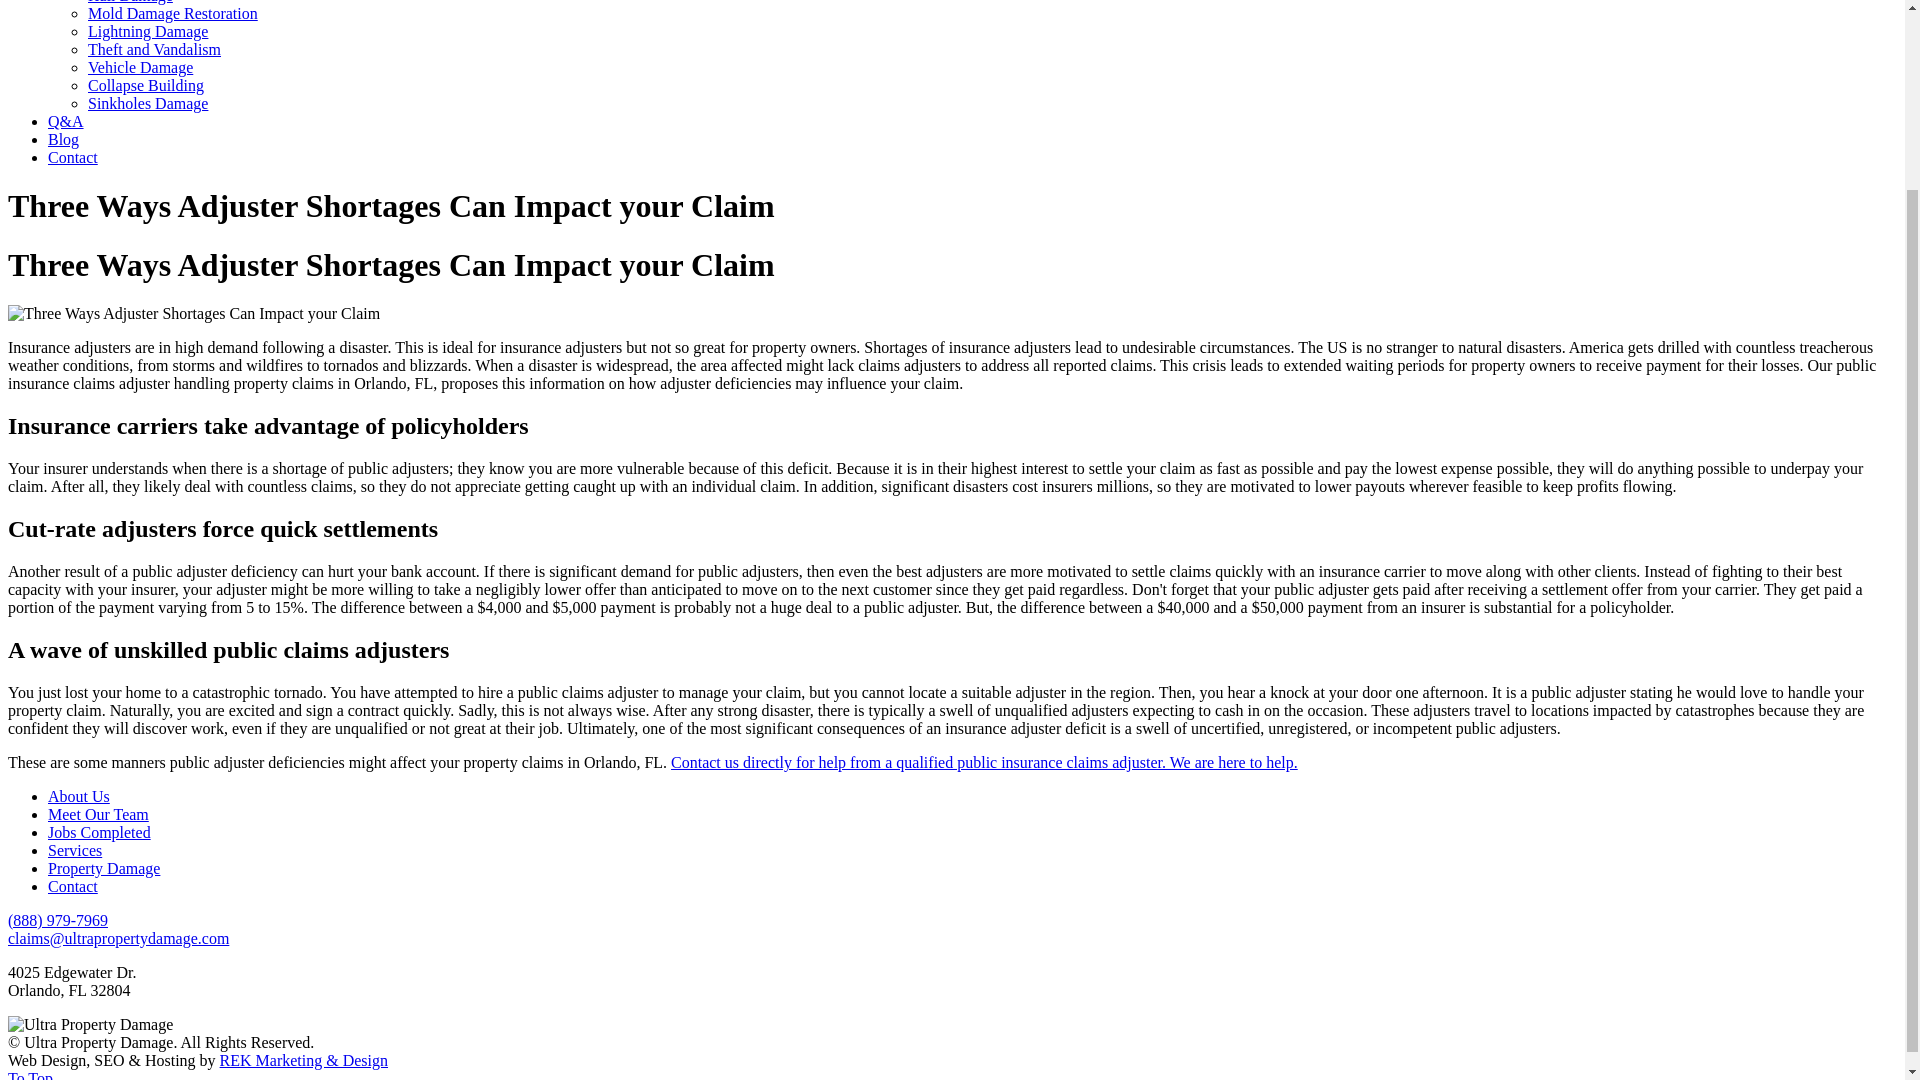 This screenshot has height=1080, width=1920. I want to click on Property Damage, so click(104, 868).